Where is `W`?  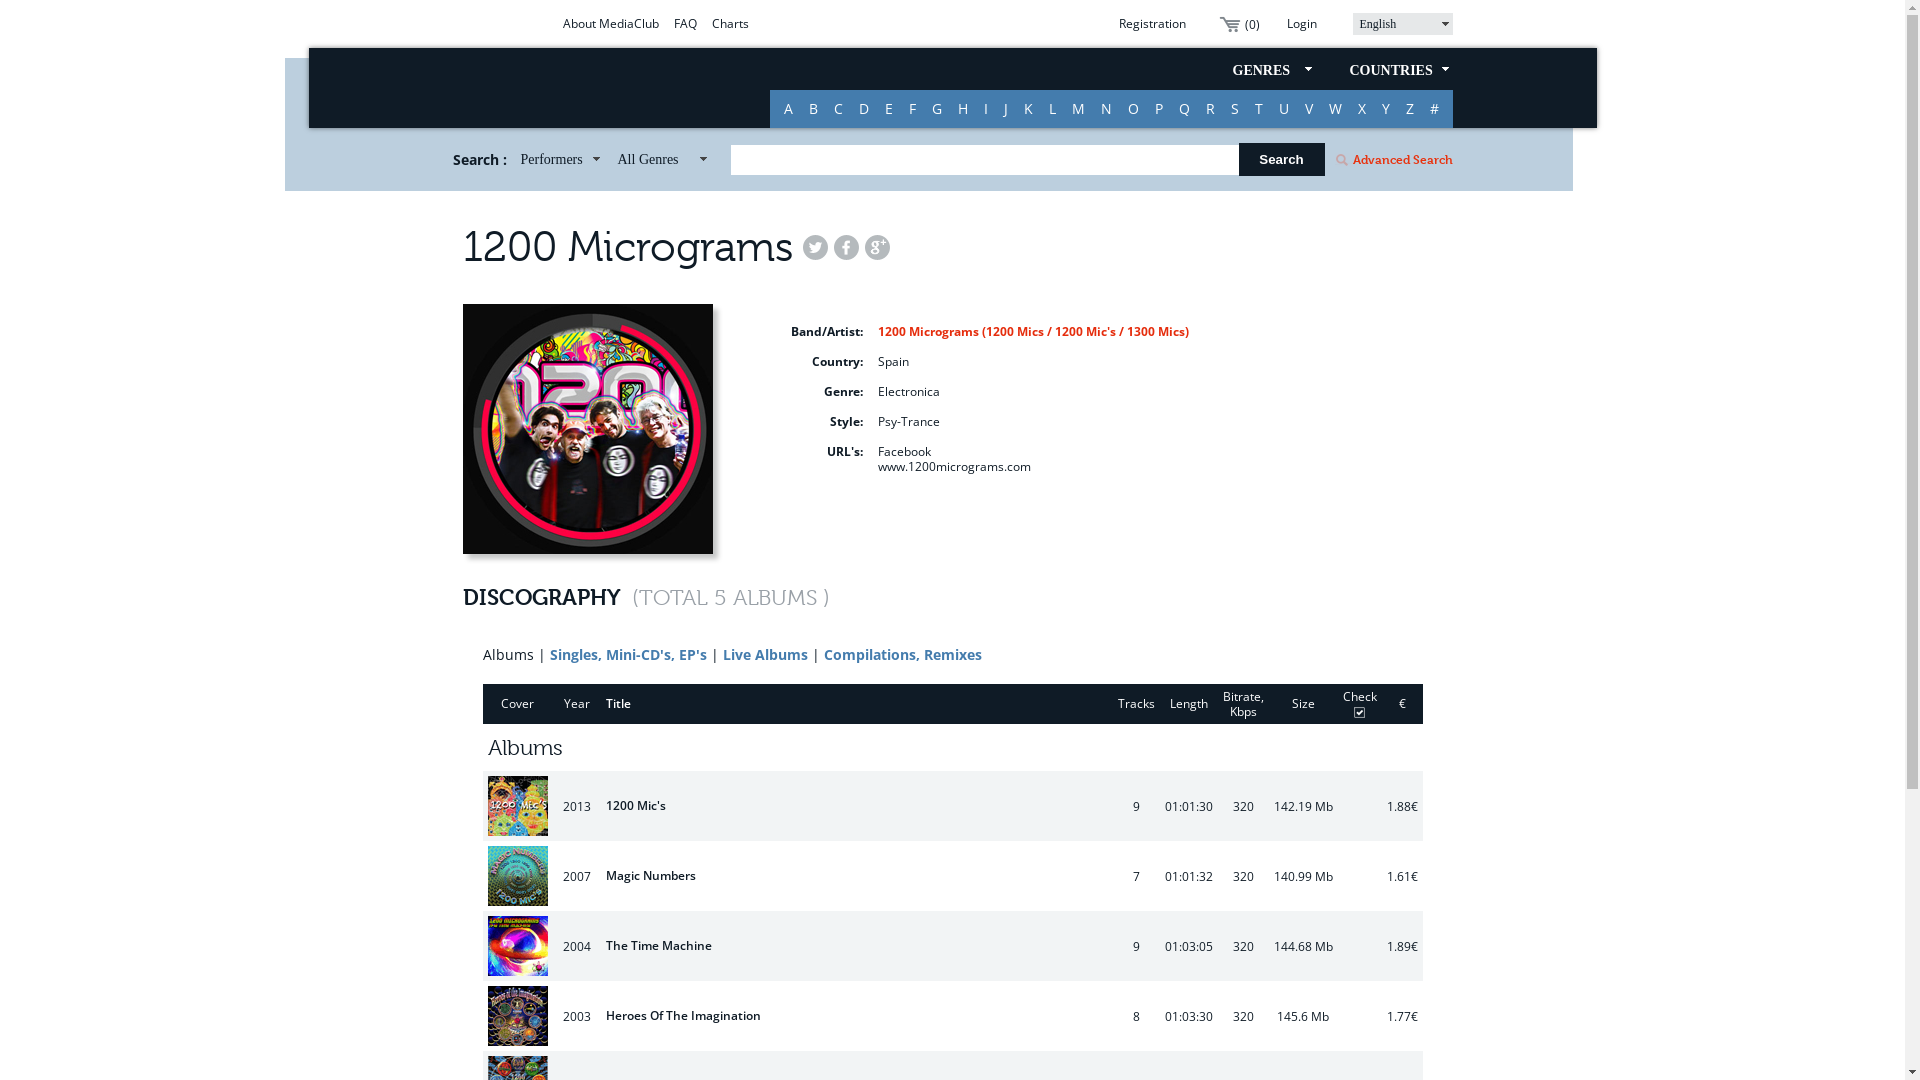
W is located at coordinates (1334, 109).